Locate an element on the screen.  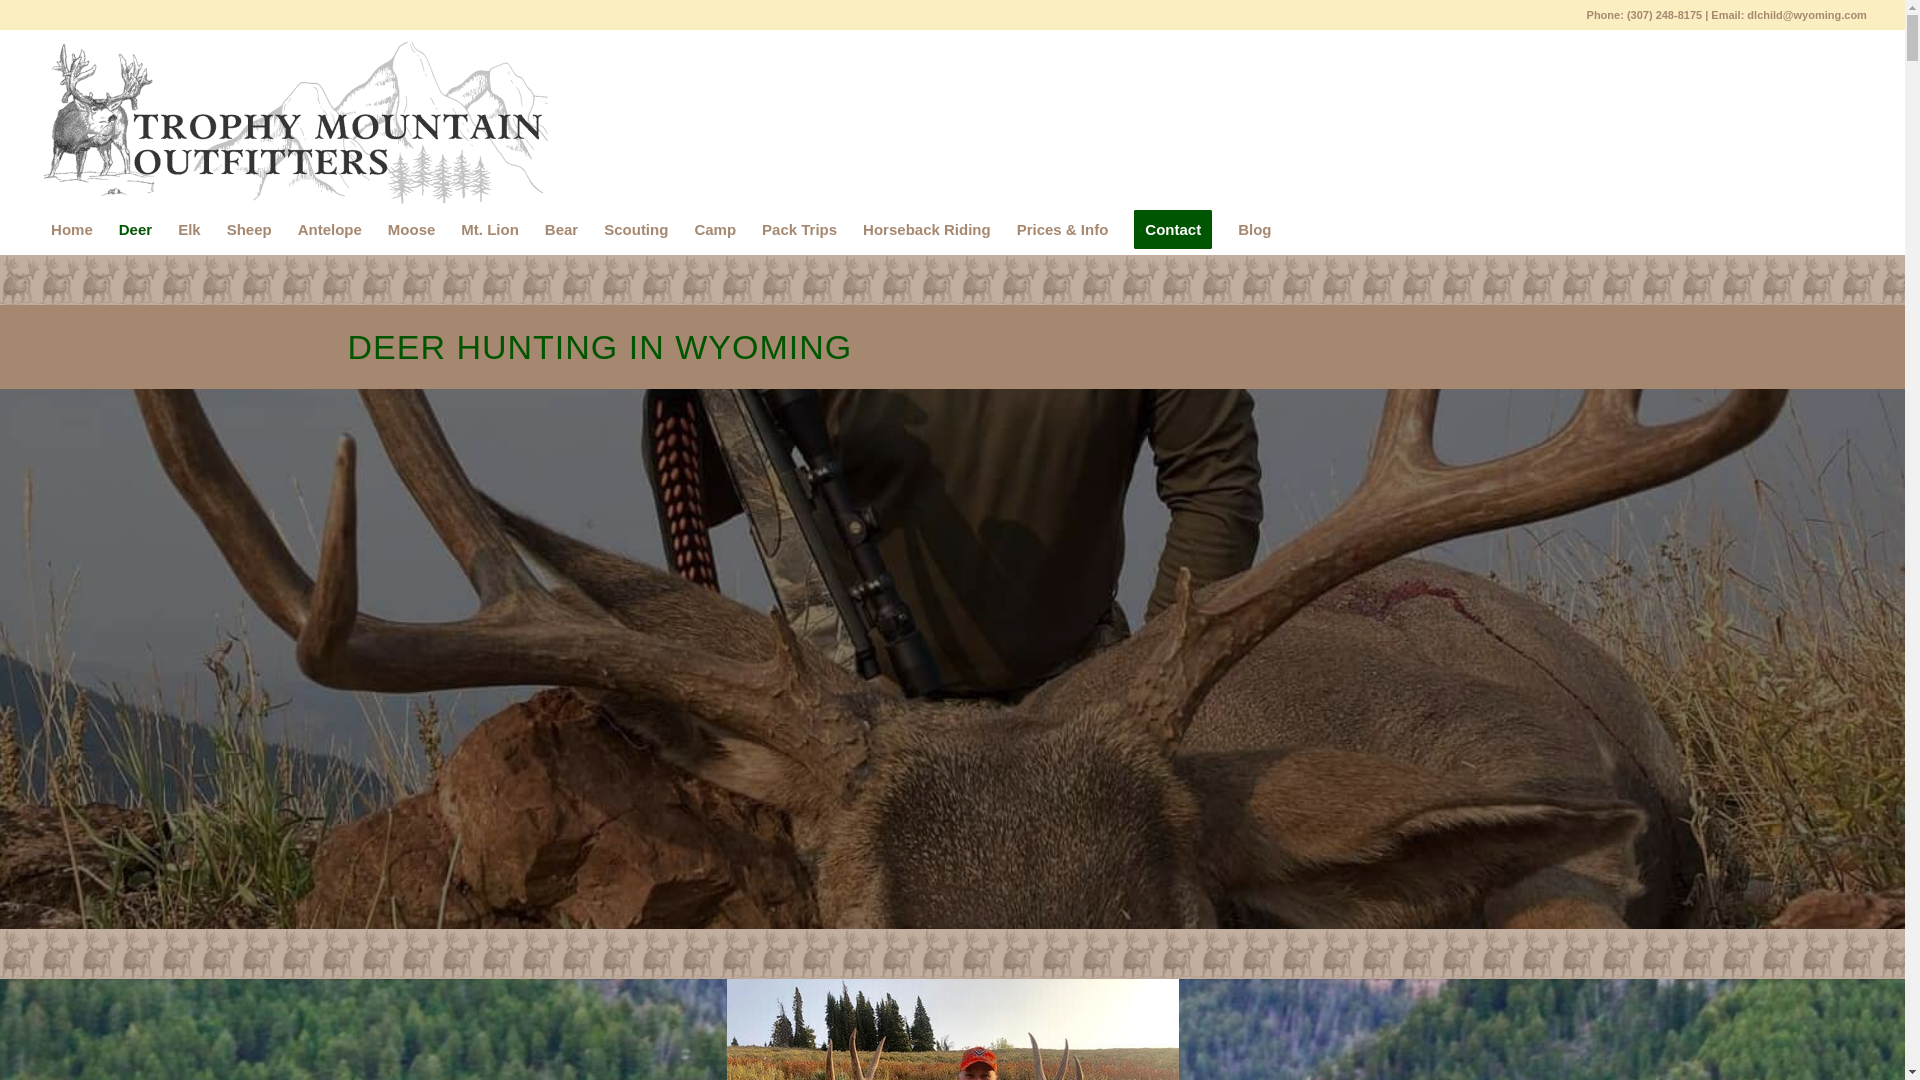
Deer is located at coordinates (135, 230).